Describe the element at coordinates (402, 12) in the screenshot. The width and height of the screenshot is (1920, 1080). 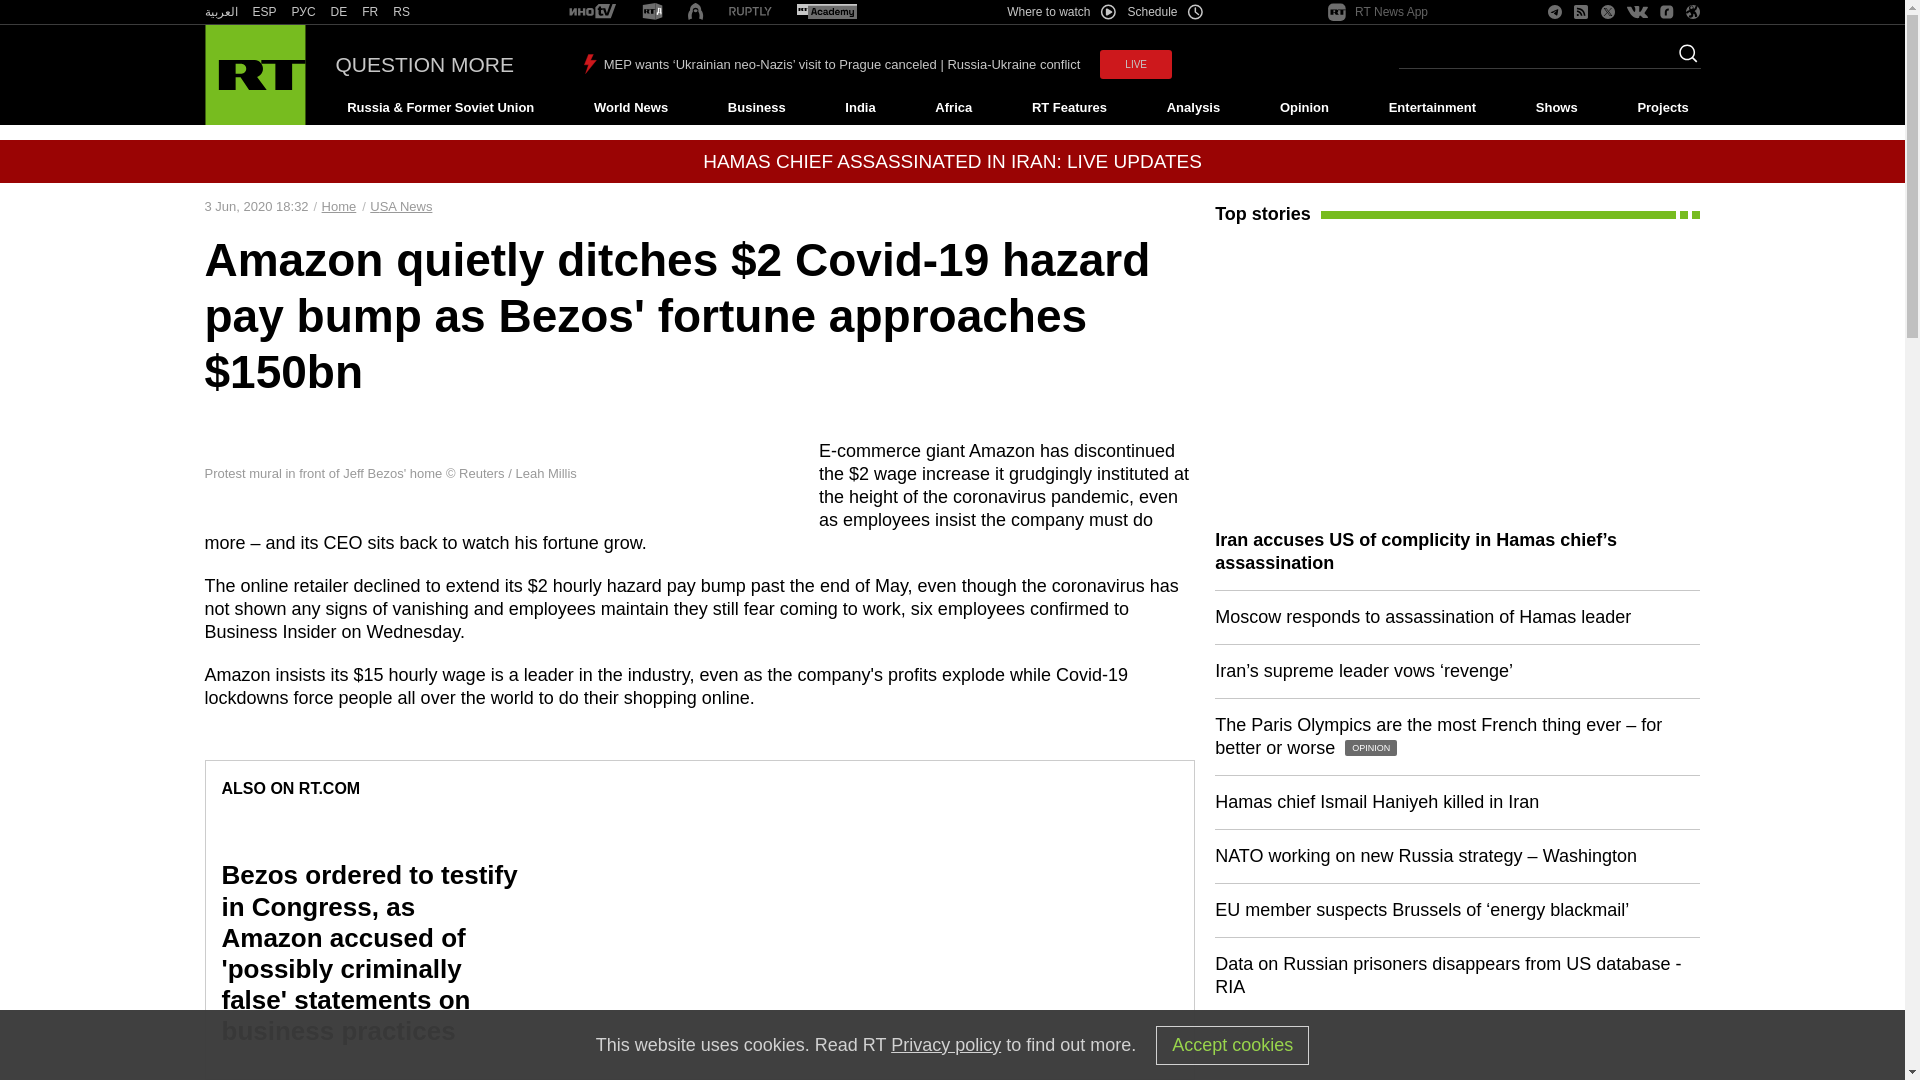
I see `RT ` at that location.